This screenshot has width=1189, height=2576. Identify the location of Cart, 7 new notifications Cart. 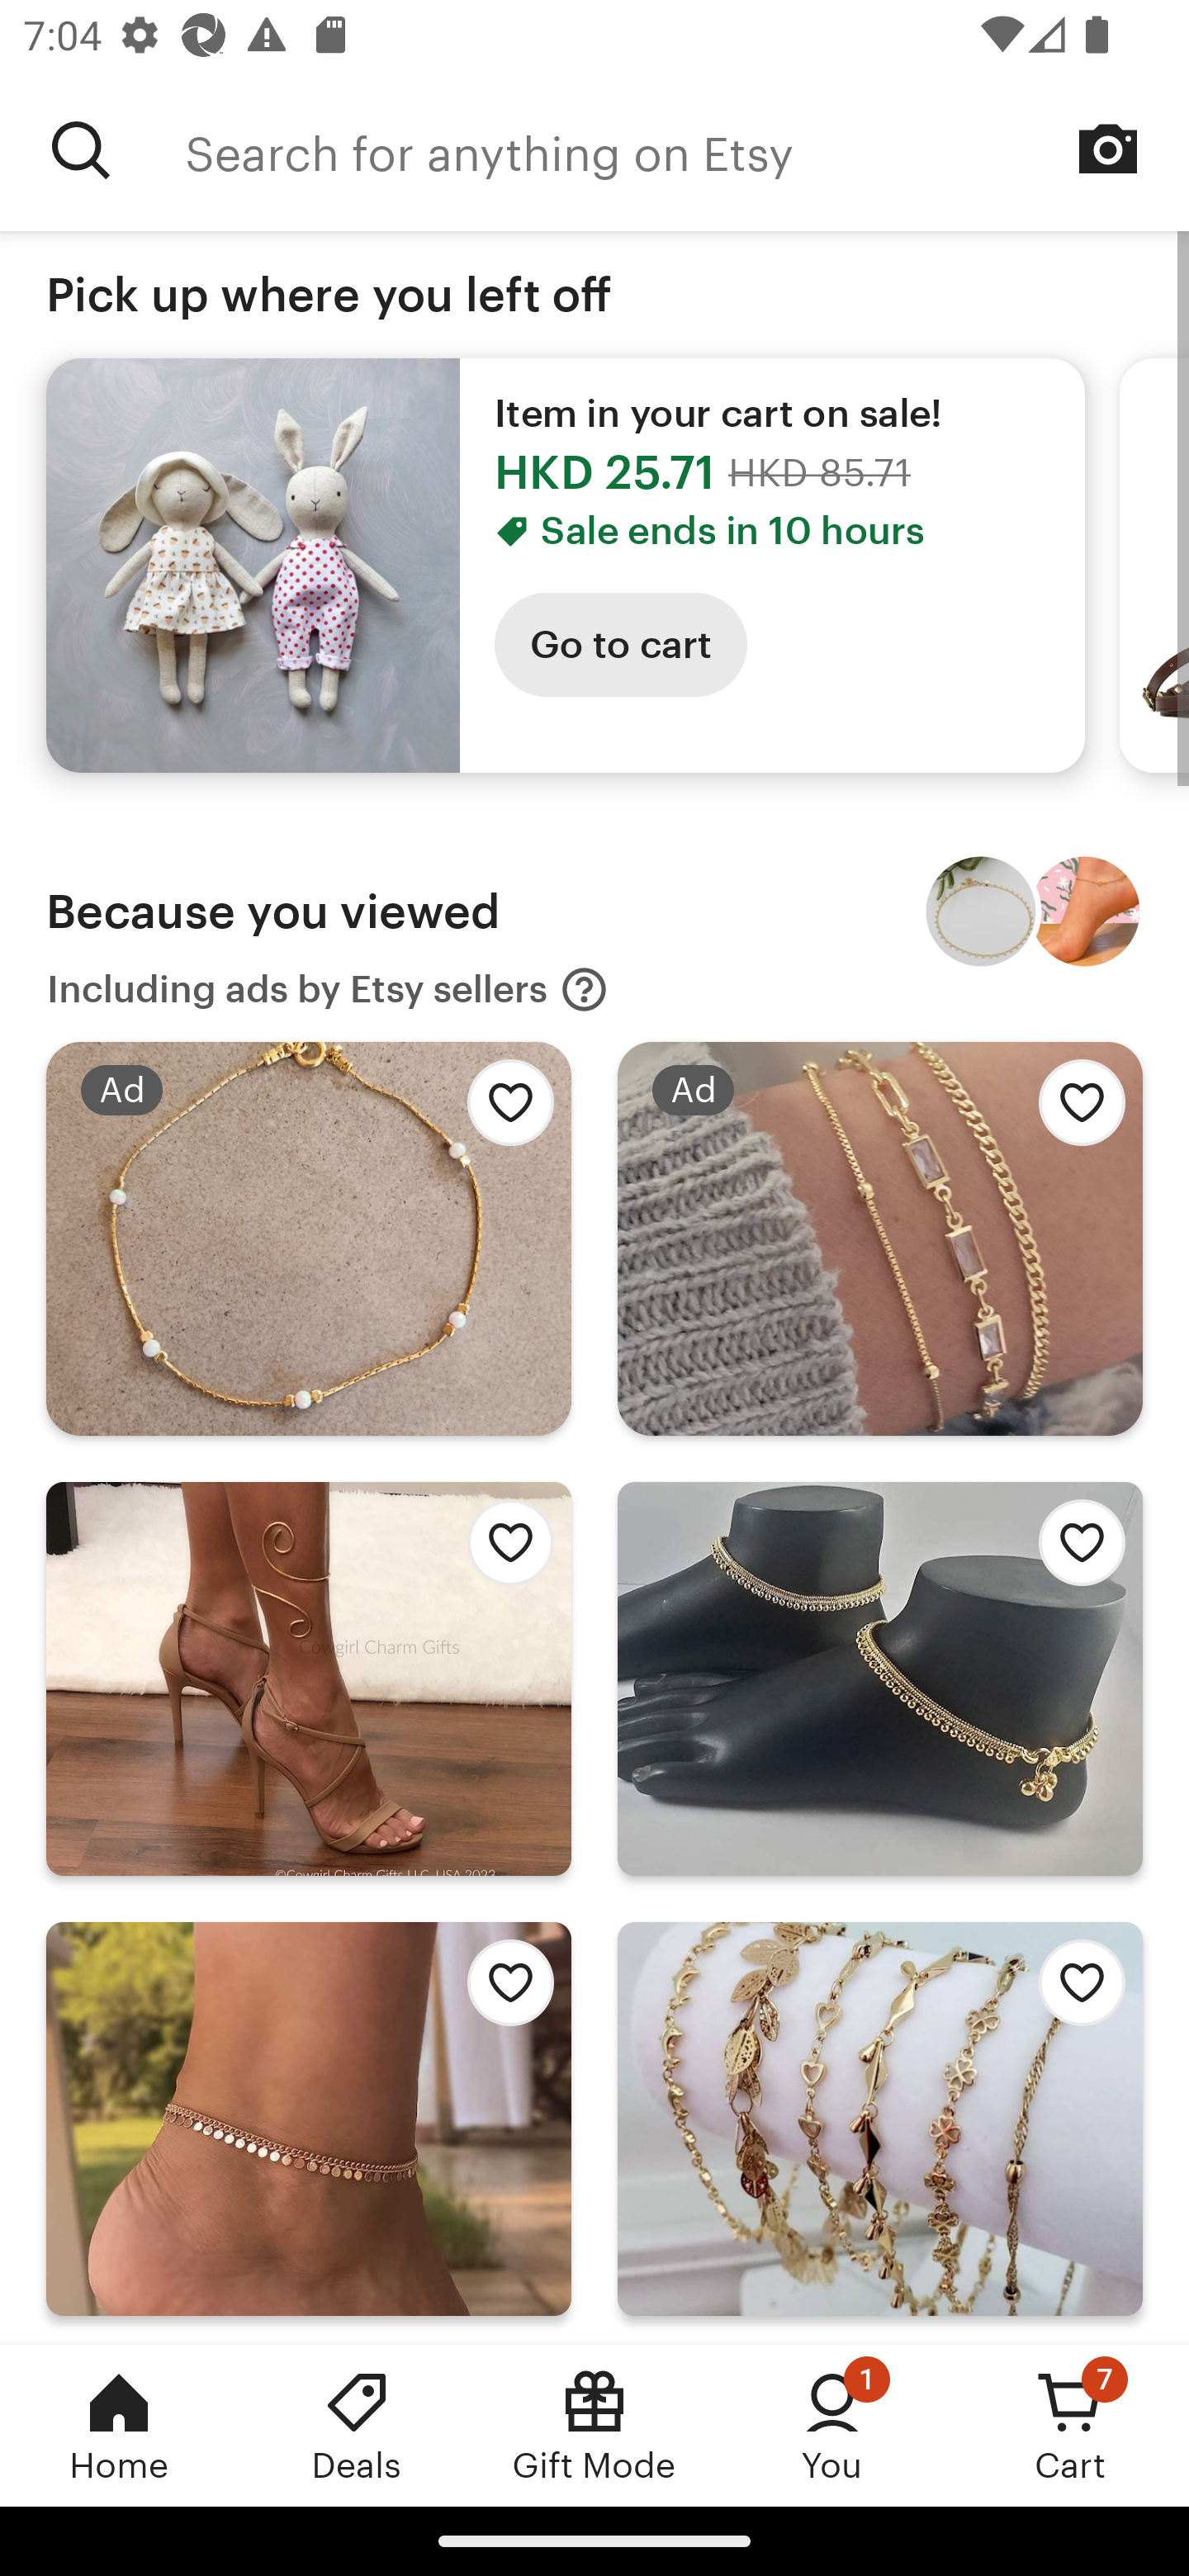
(1070, 2425).